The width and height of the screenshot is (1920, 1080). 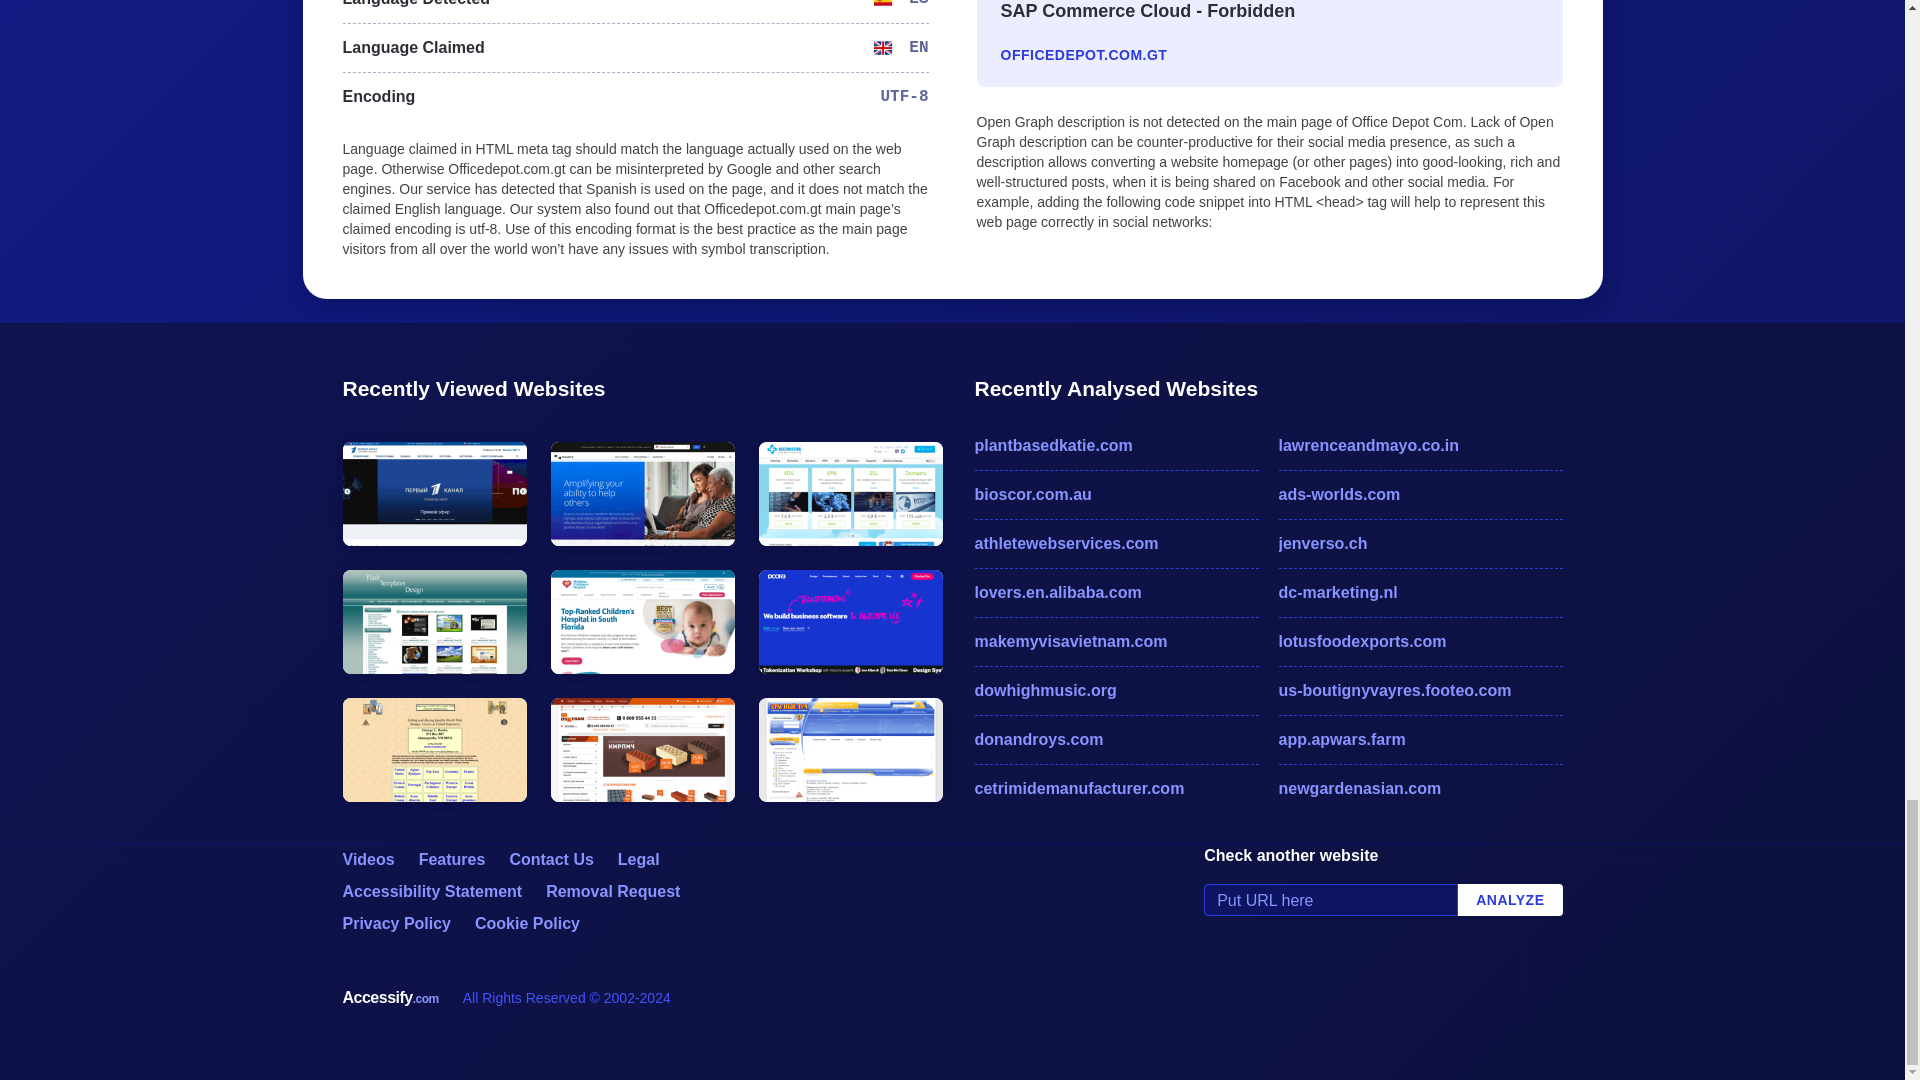 I want to click on makemyvisavietnam.com, so click(x=1115, y=642).